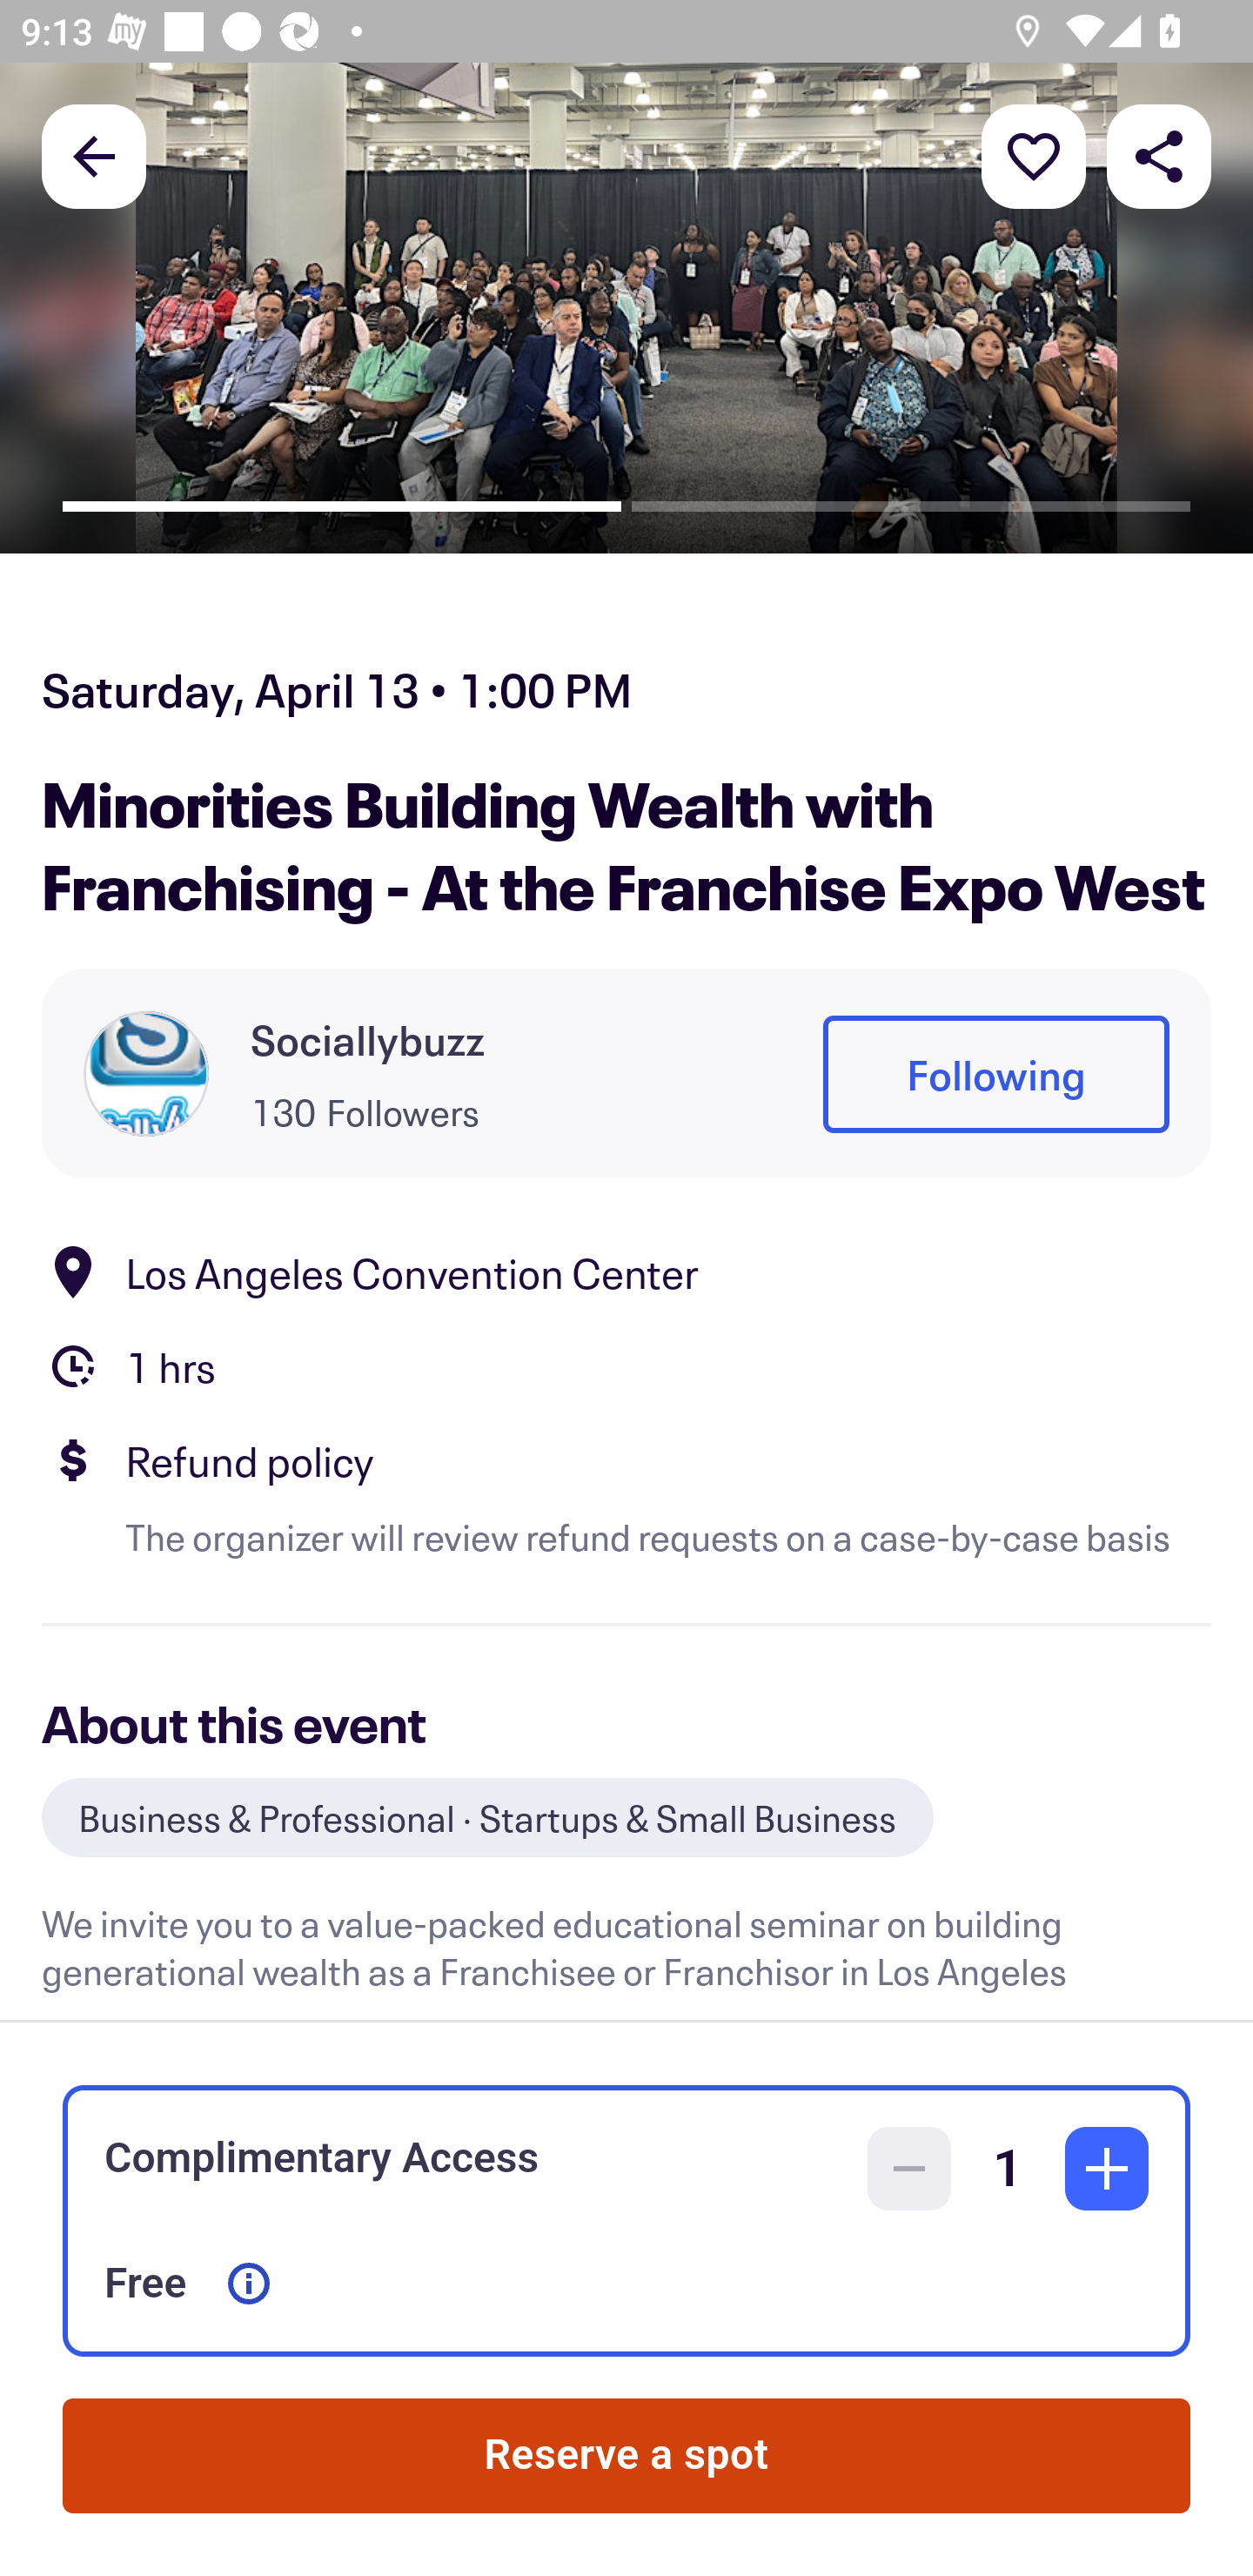 This screenshot has width=1253, height=2576. I want to click on Sociallybuzz, so click(367, 1039).